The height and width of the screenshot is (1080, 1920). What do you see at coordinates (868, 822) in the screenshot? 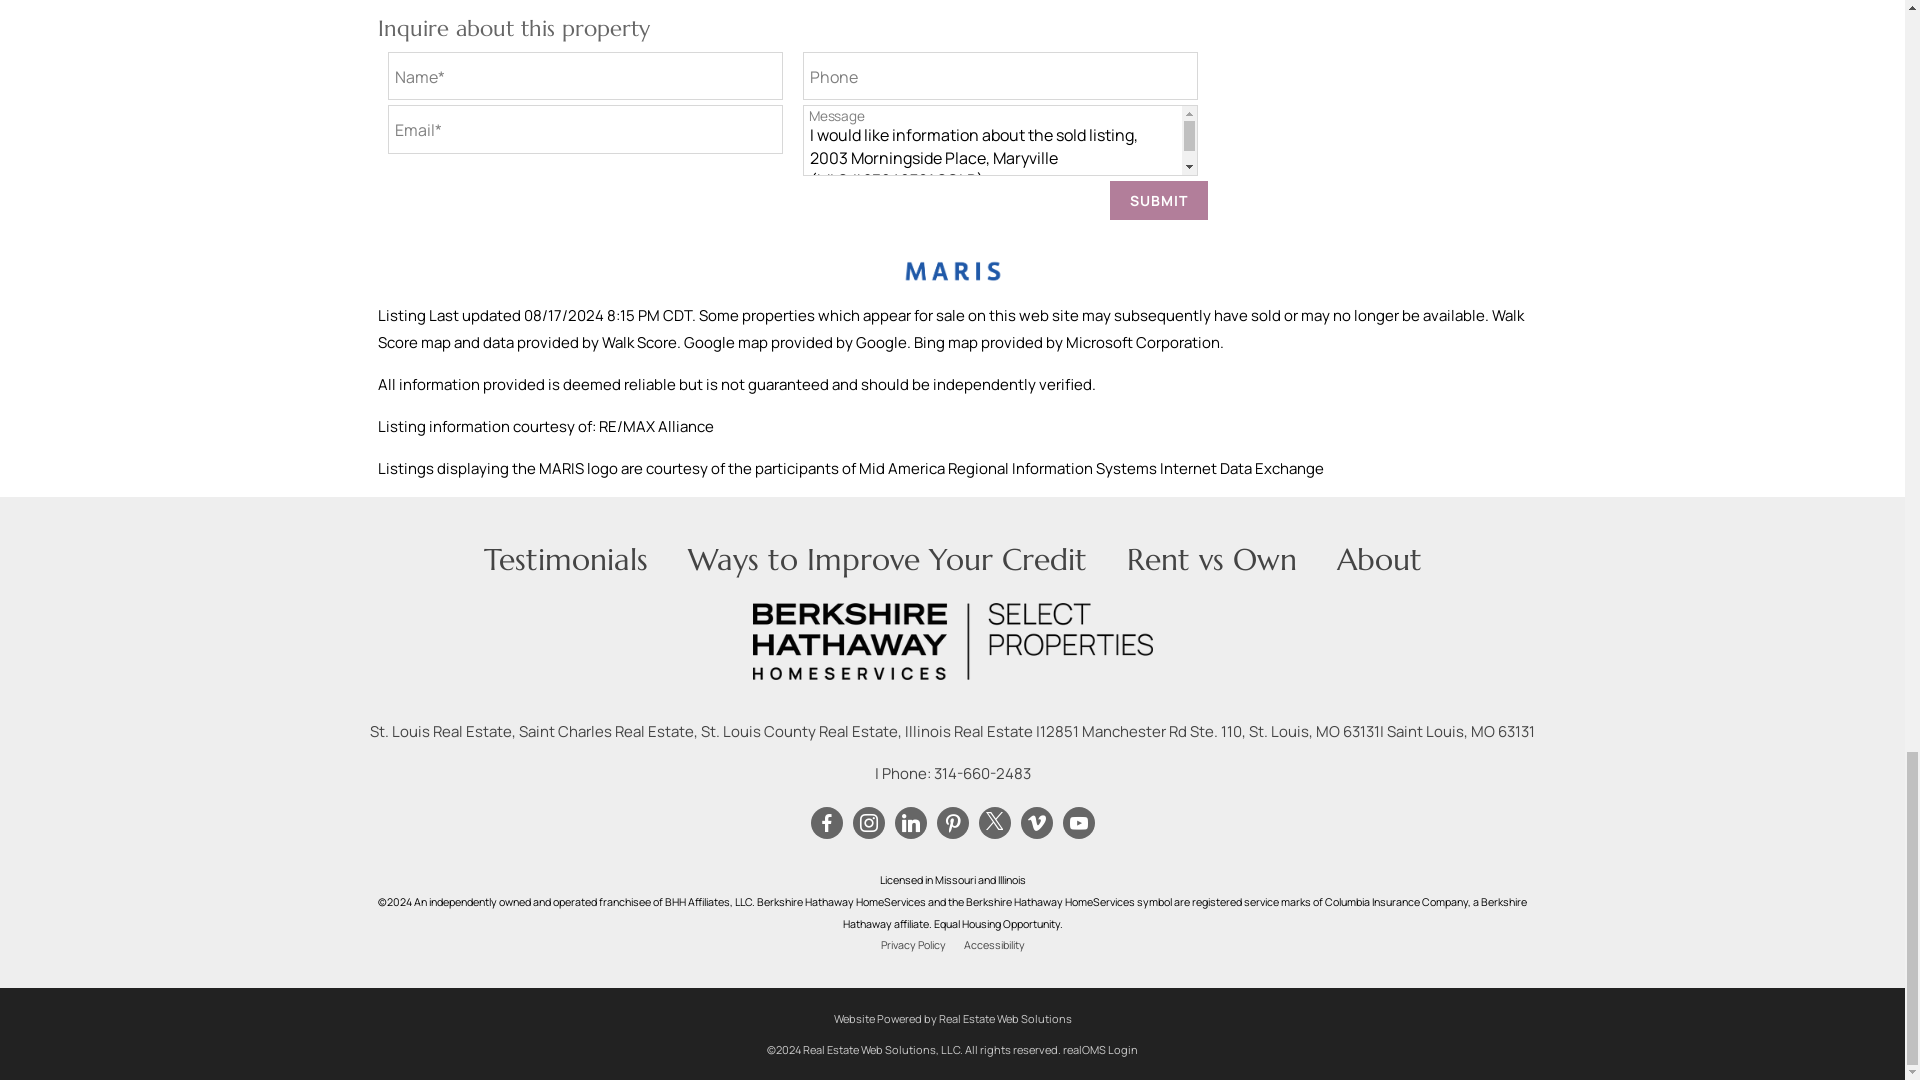
I see `Visit me on Instagram` at bounding box center [868, 822].